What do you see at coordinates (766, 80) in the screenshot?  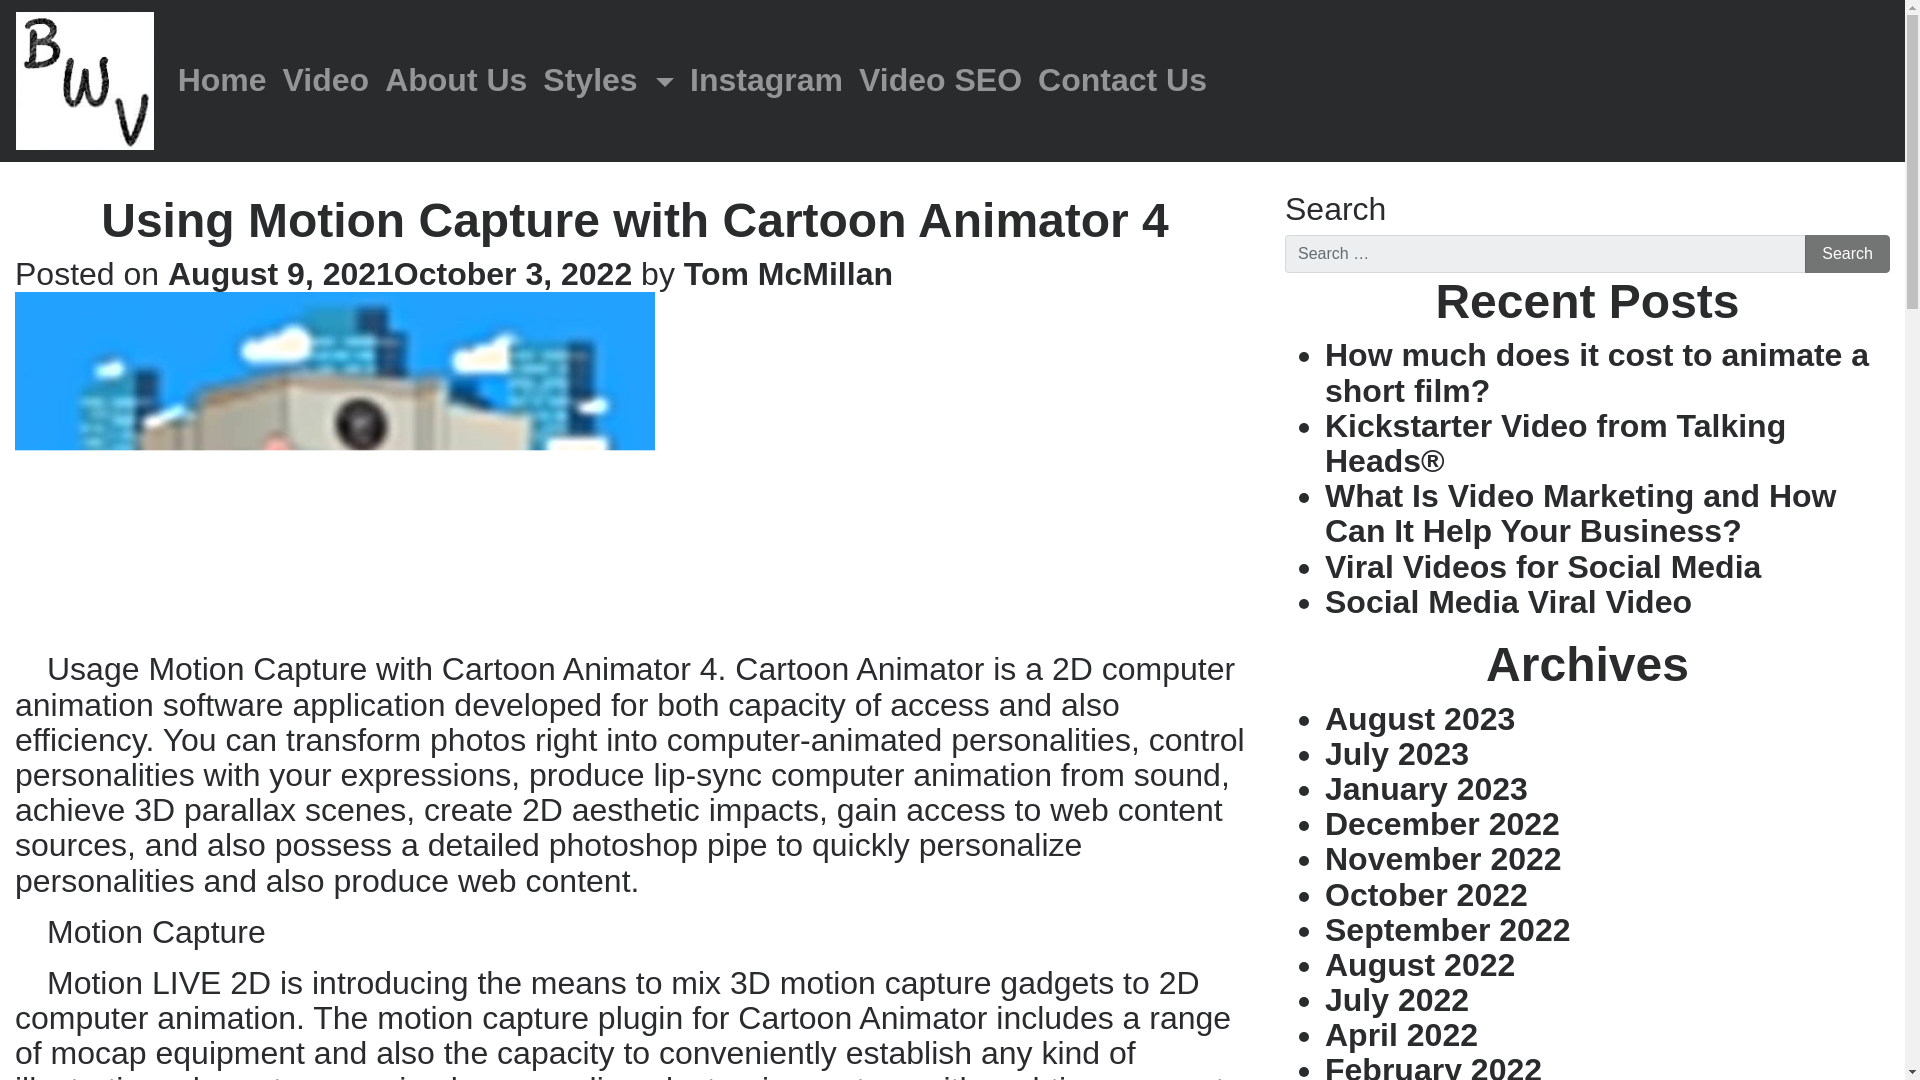 I see `Instagram` at bounding box center [766, 80].